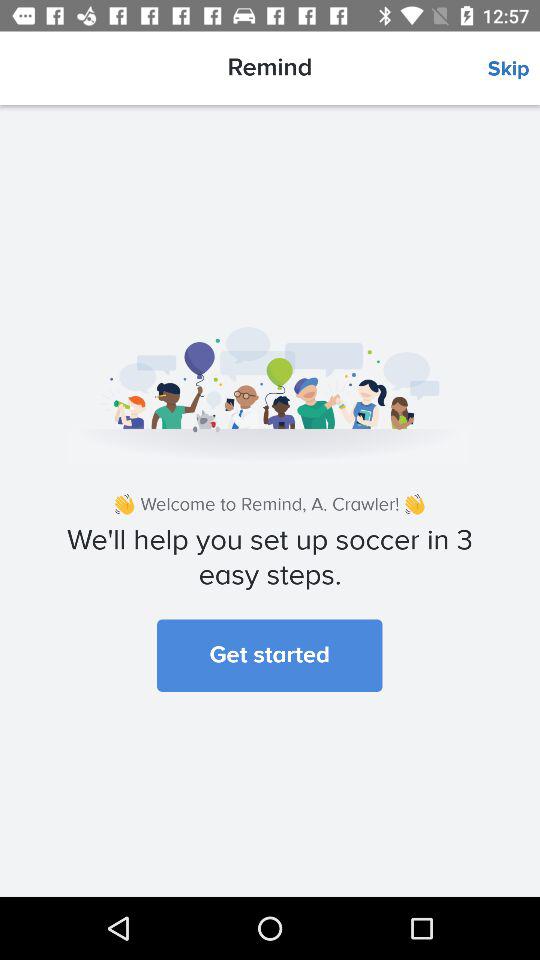 Image resolution: width=540 pixels, height=960 pixels. What do you see at coordinates (514, 69) in the screenshot?
I see `press the item above the welcome to remind` at bounding box center [514, 69].